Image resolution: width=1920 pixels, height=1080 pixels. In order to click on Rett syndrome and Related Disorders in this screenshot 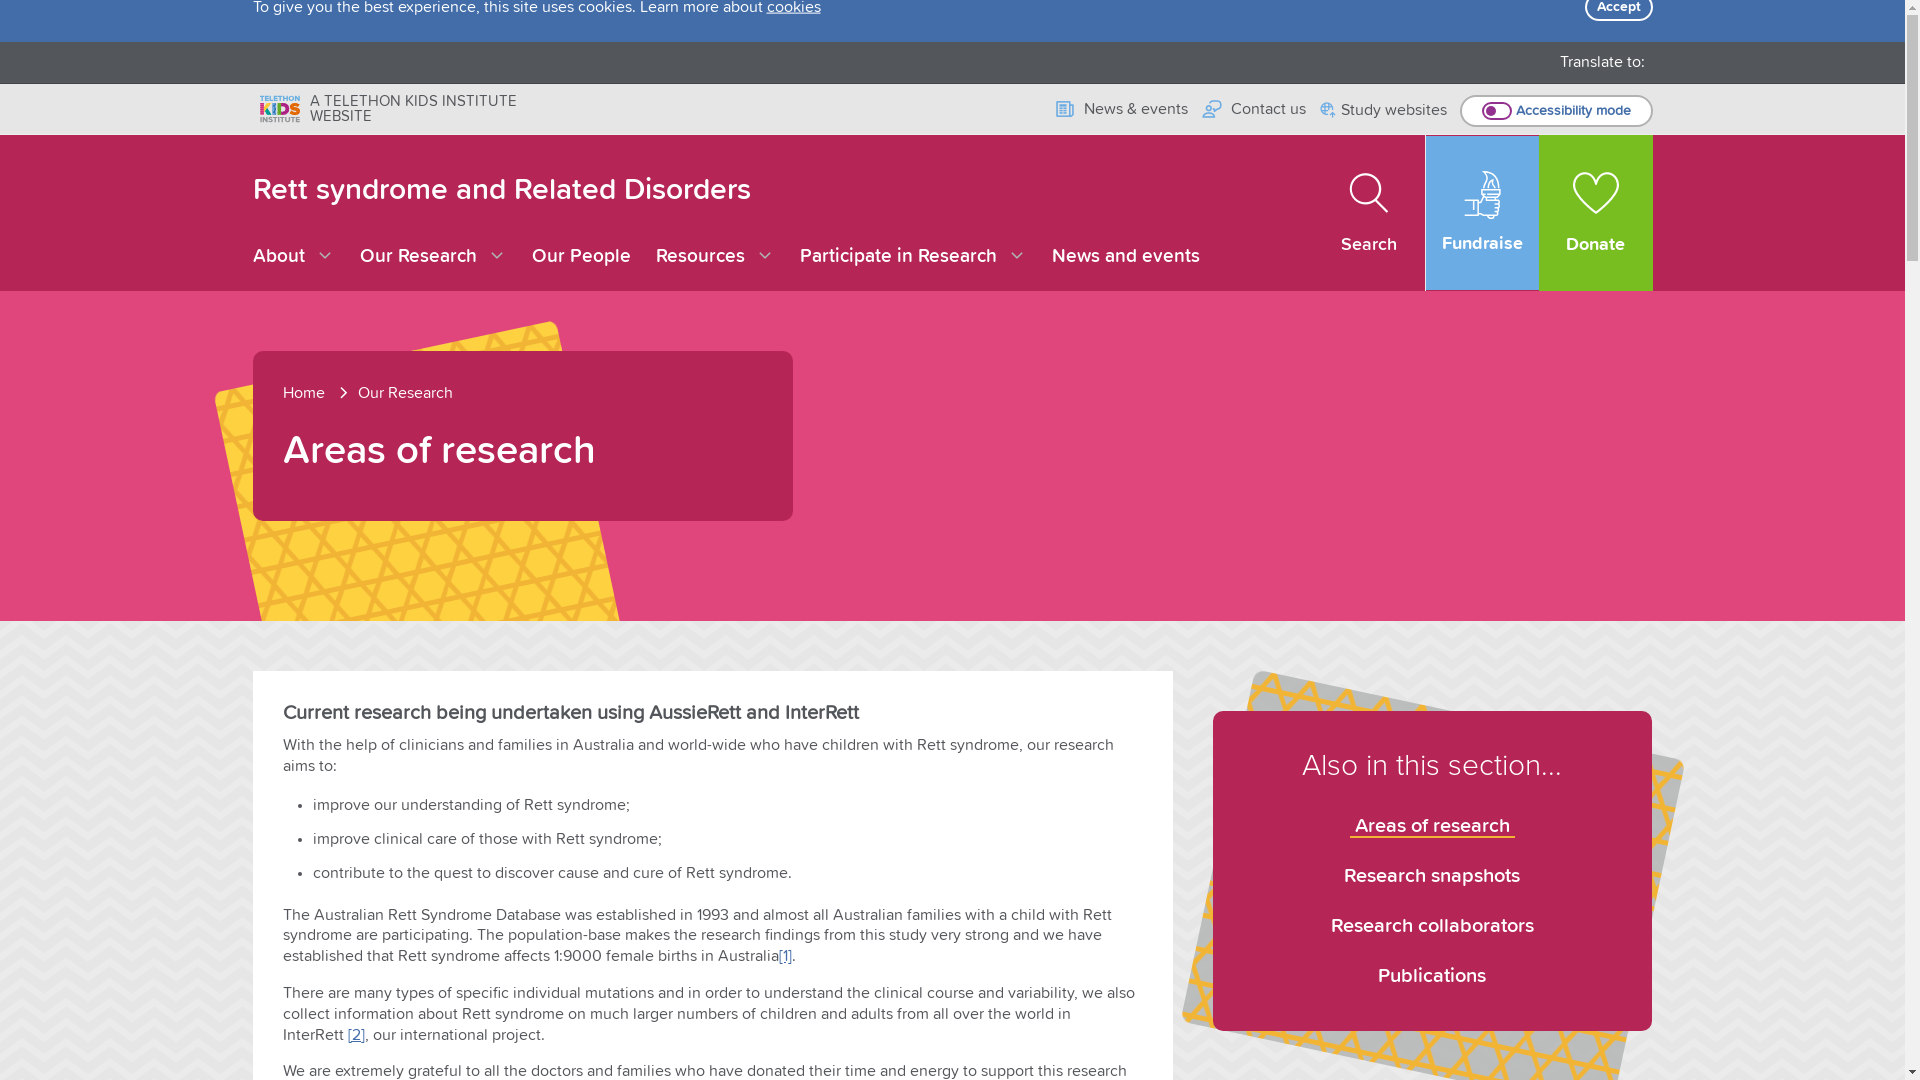, I will do `click(501, 190)`.